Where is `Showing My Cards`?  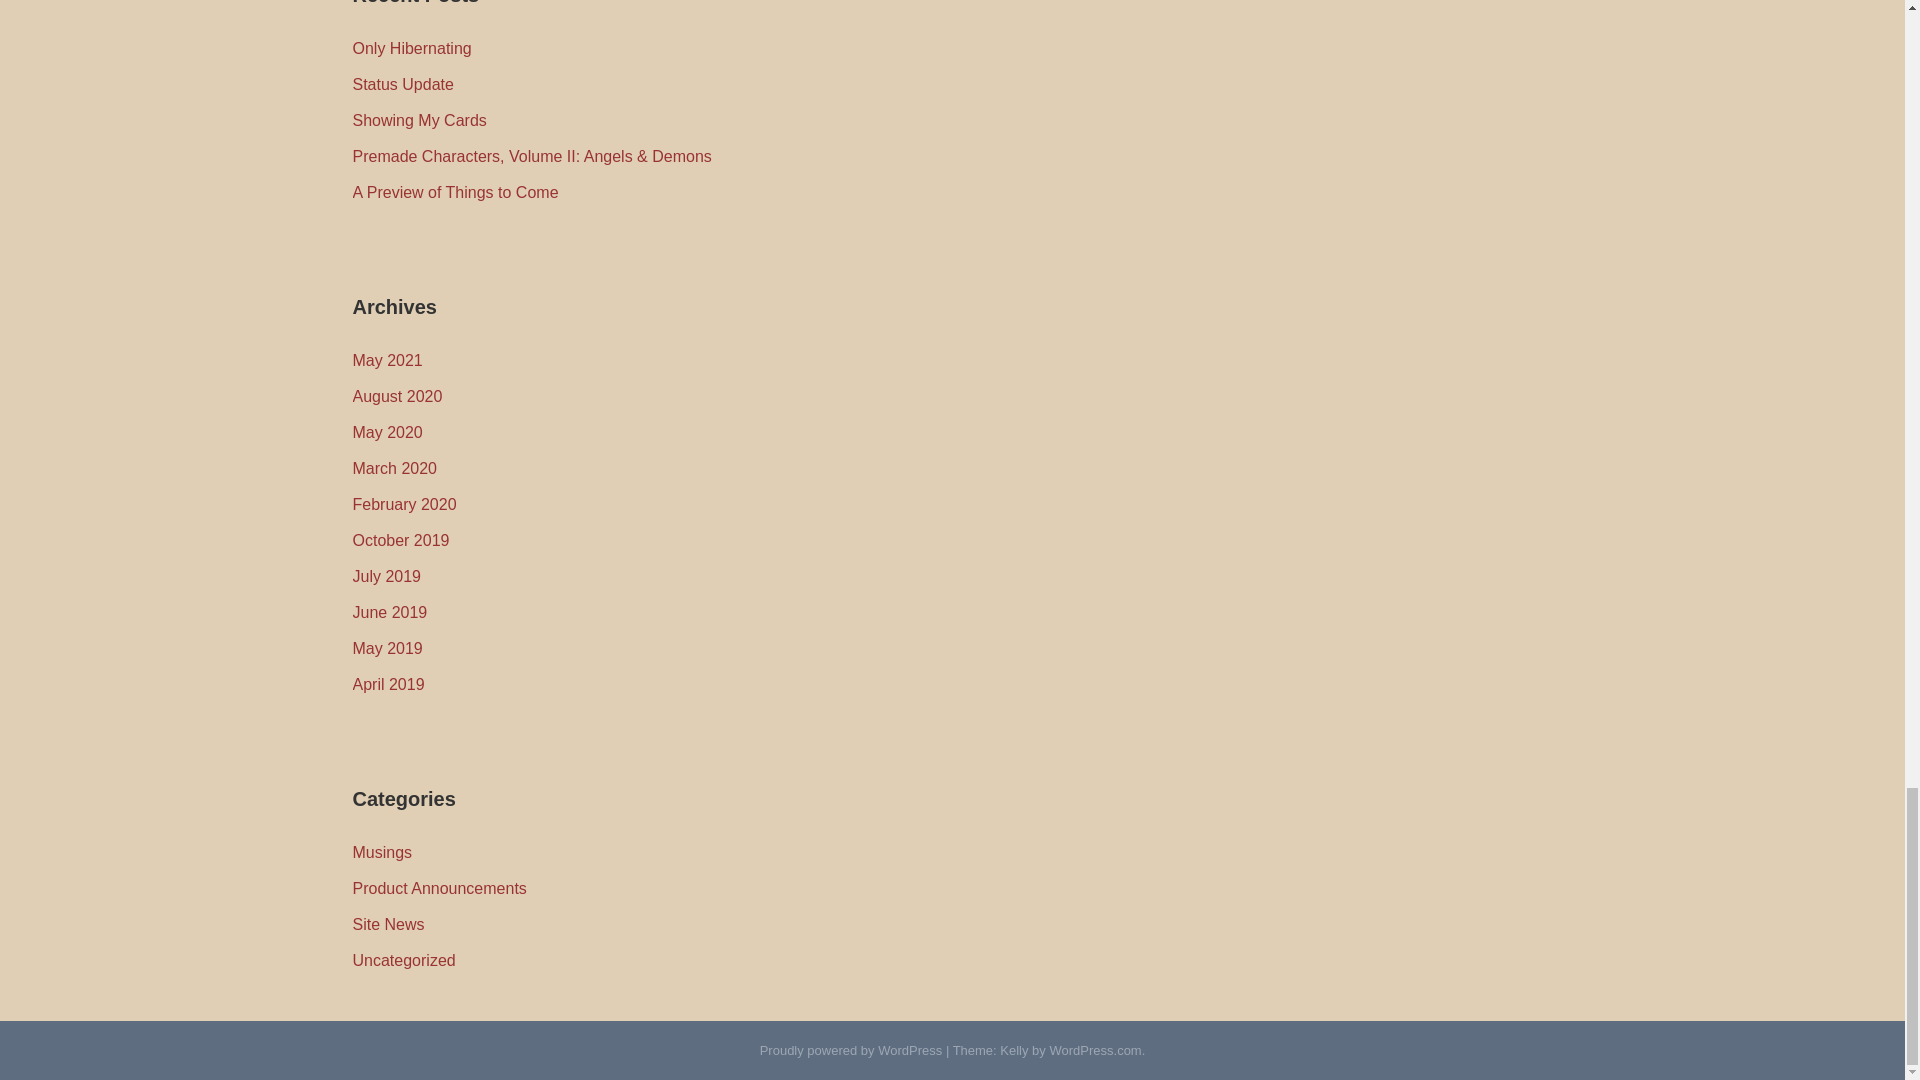
Showing My Cards is located at coordinates (418, 120).